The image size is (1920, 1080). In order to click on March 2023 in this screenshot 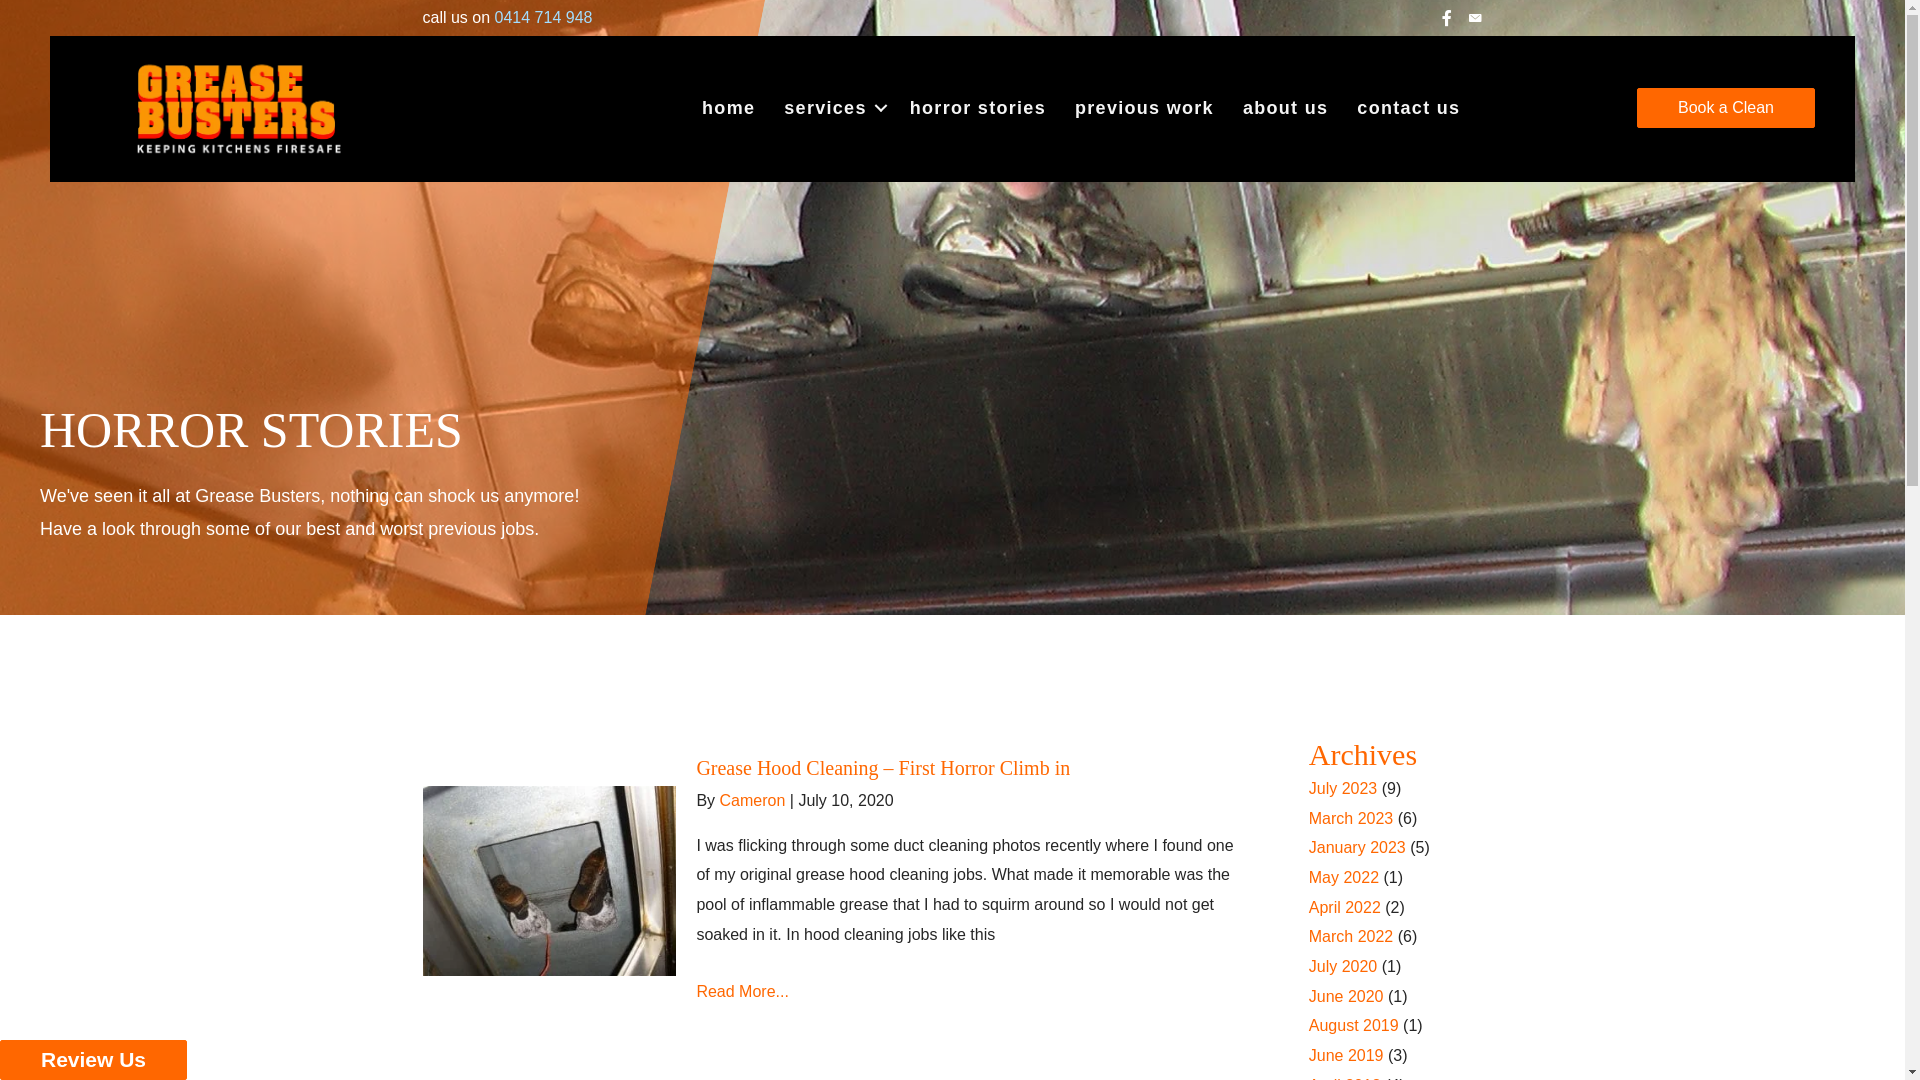, I will do `click(1352, 818)`.